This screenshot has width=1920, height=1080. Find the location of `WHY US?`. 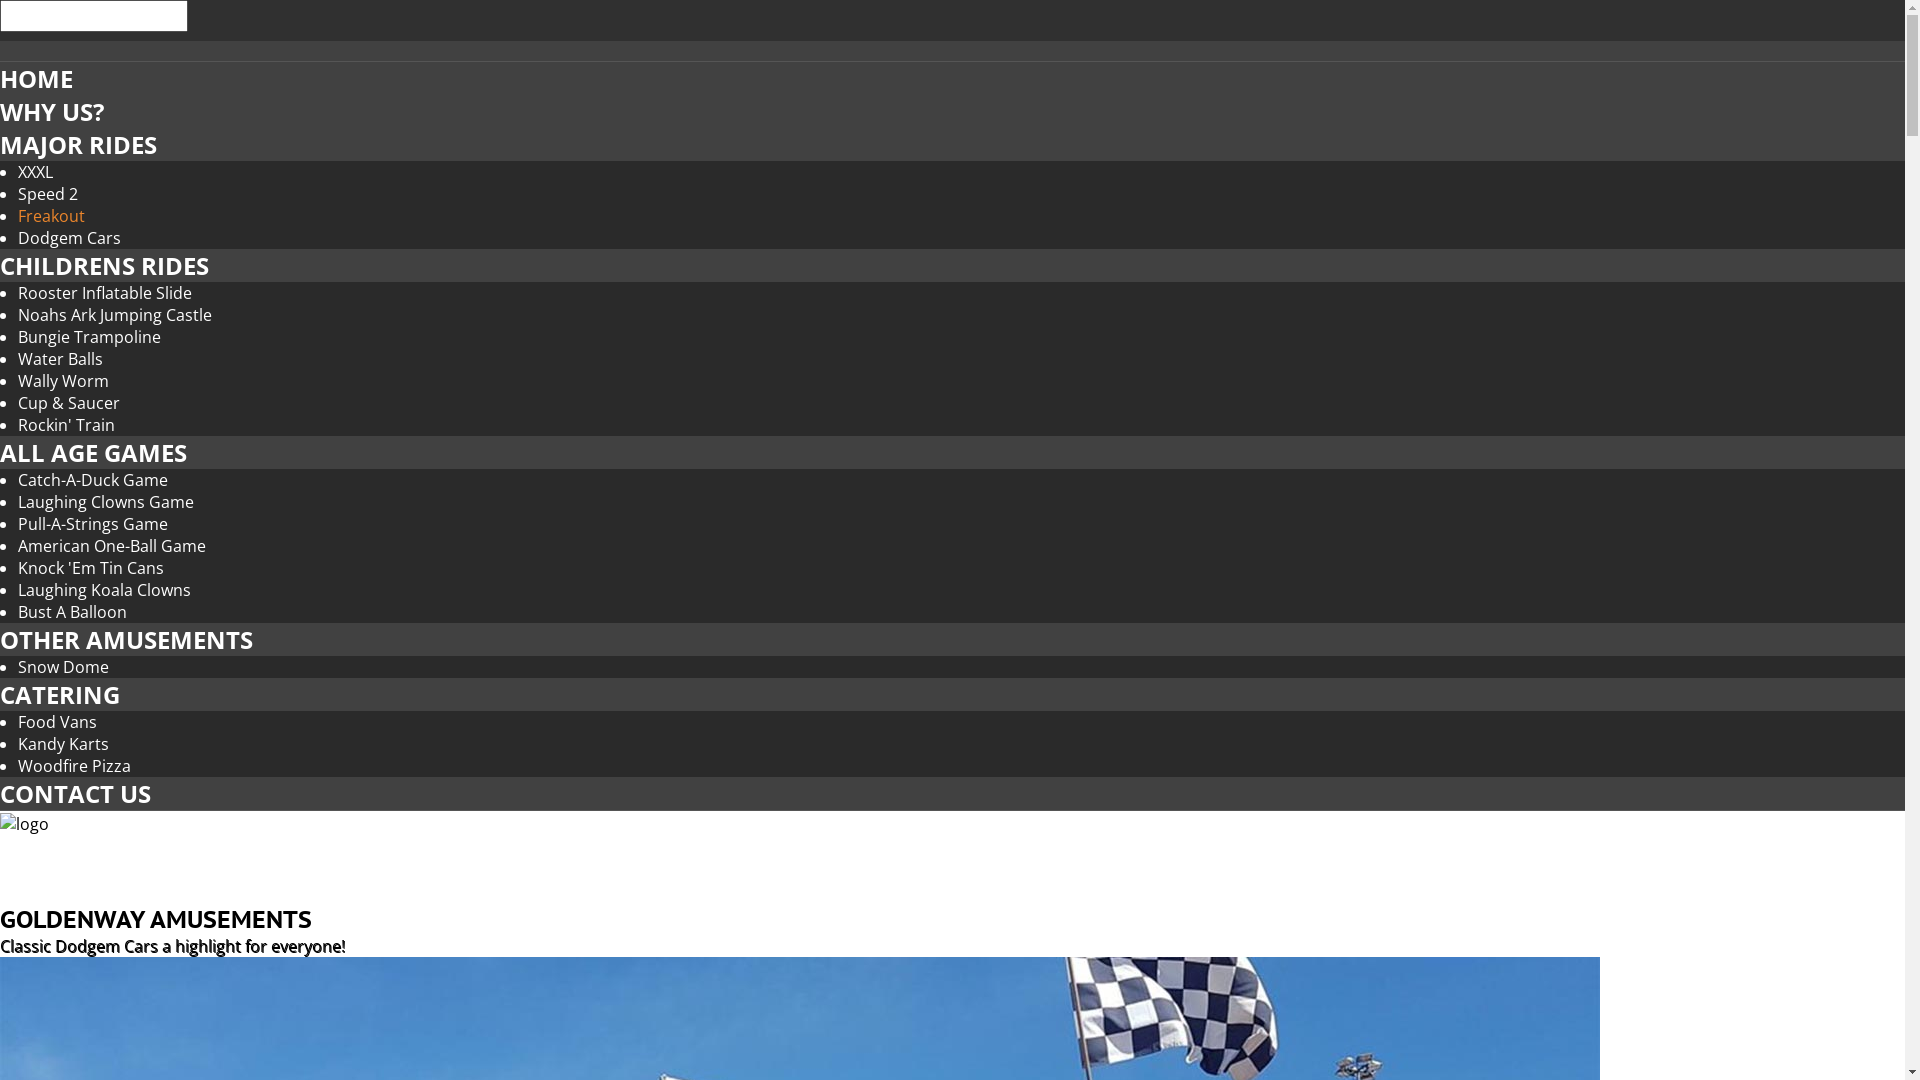

WHY US? is located at coordinates (52, 112).